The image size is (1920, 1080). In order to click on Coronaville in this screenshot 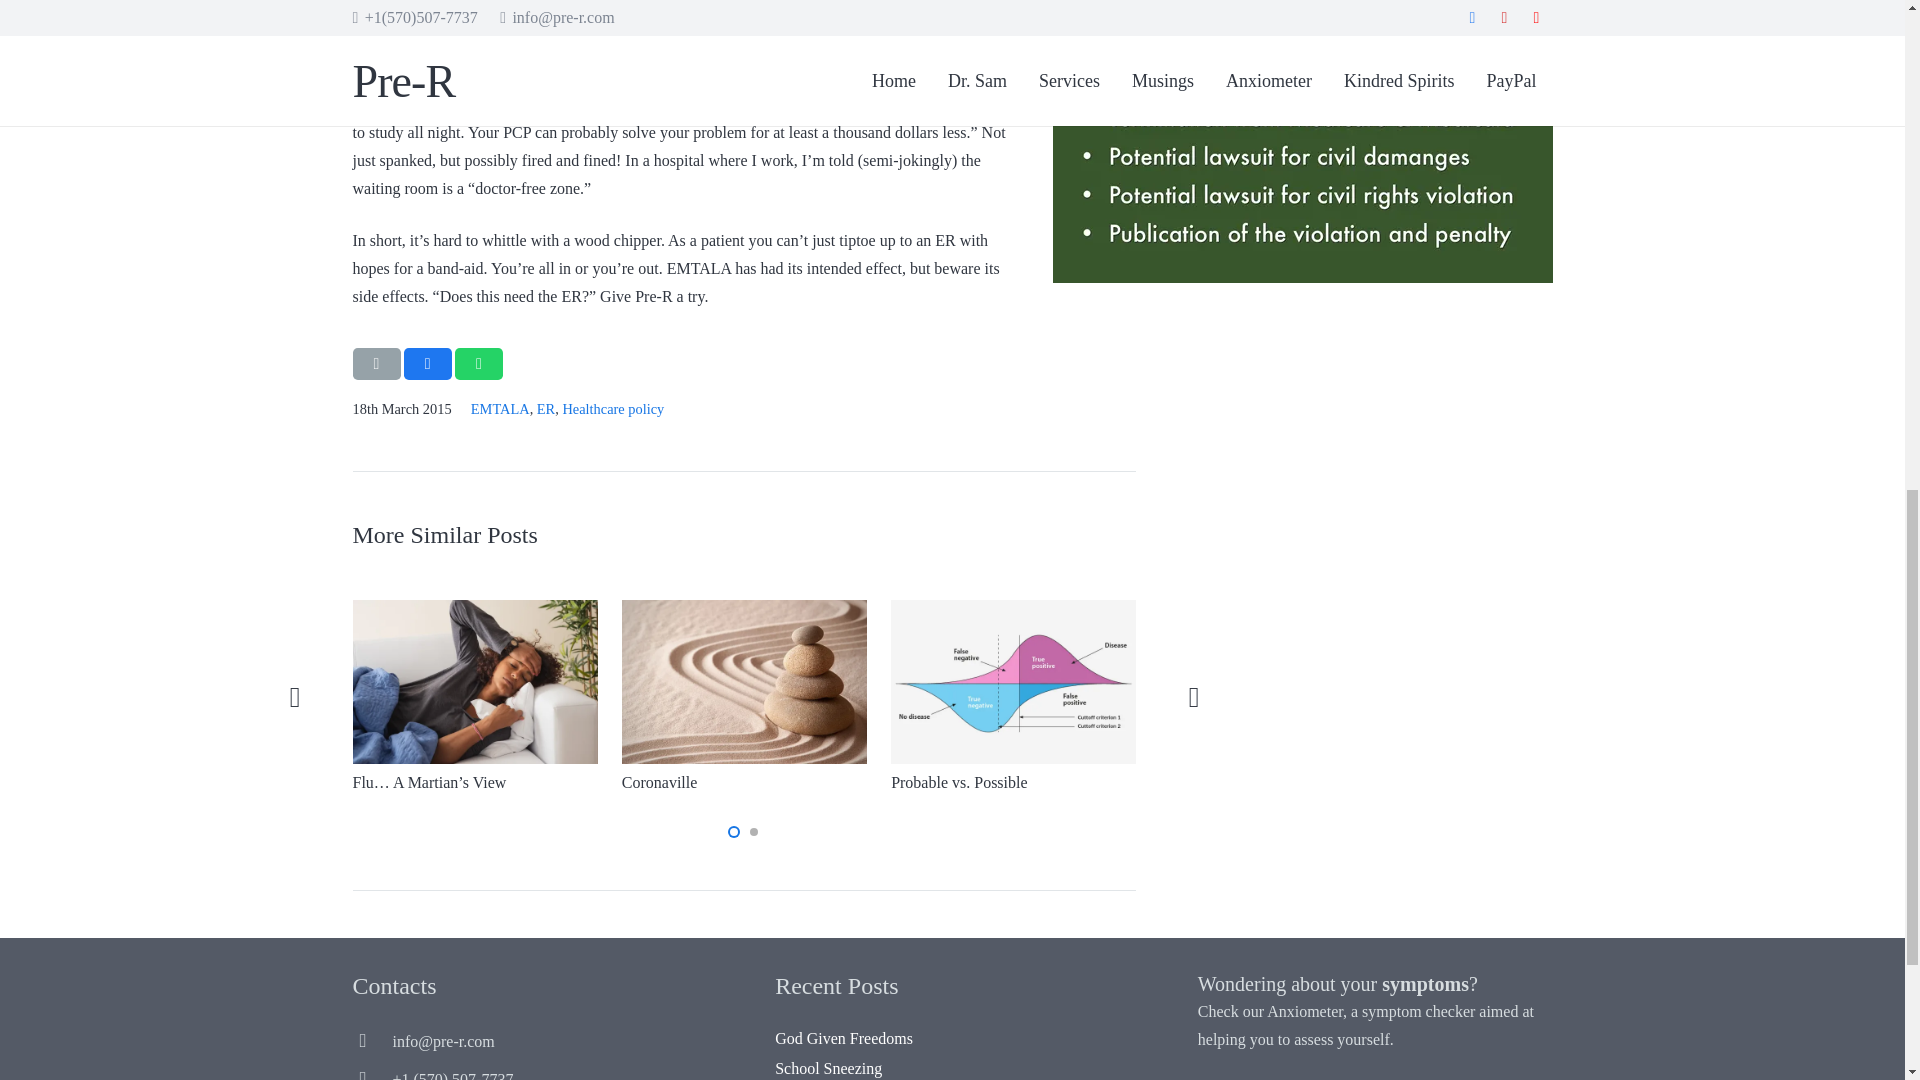, I will do `click(660, 782)`.